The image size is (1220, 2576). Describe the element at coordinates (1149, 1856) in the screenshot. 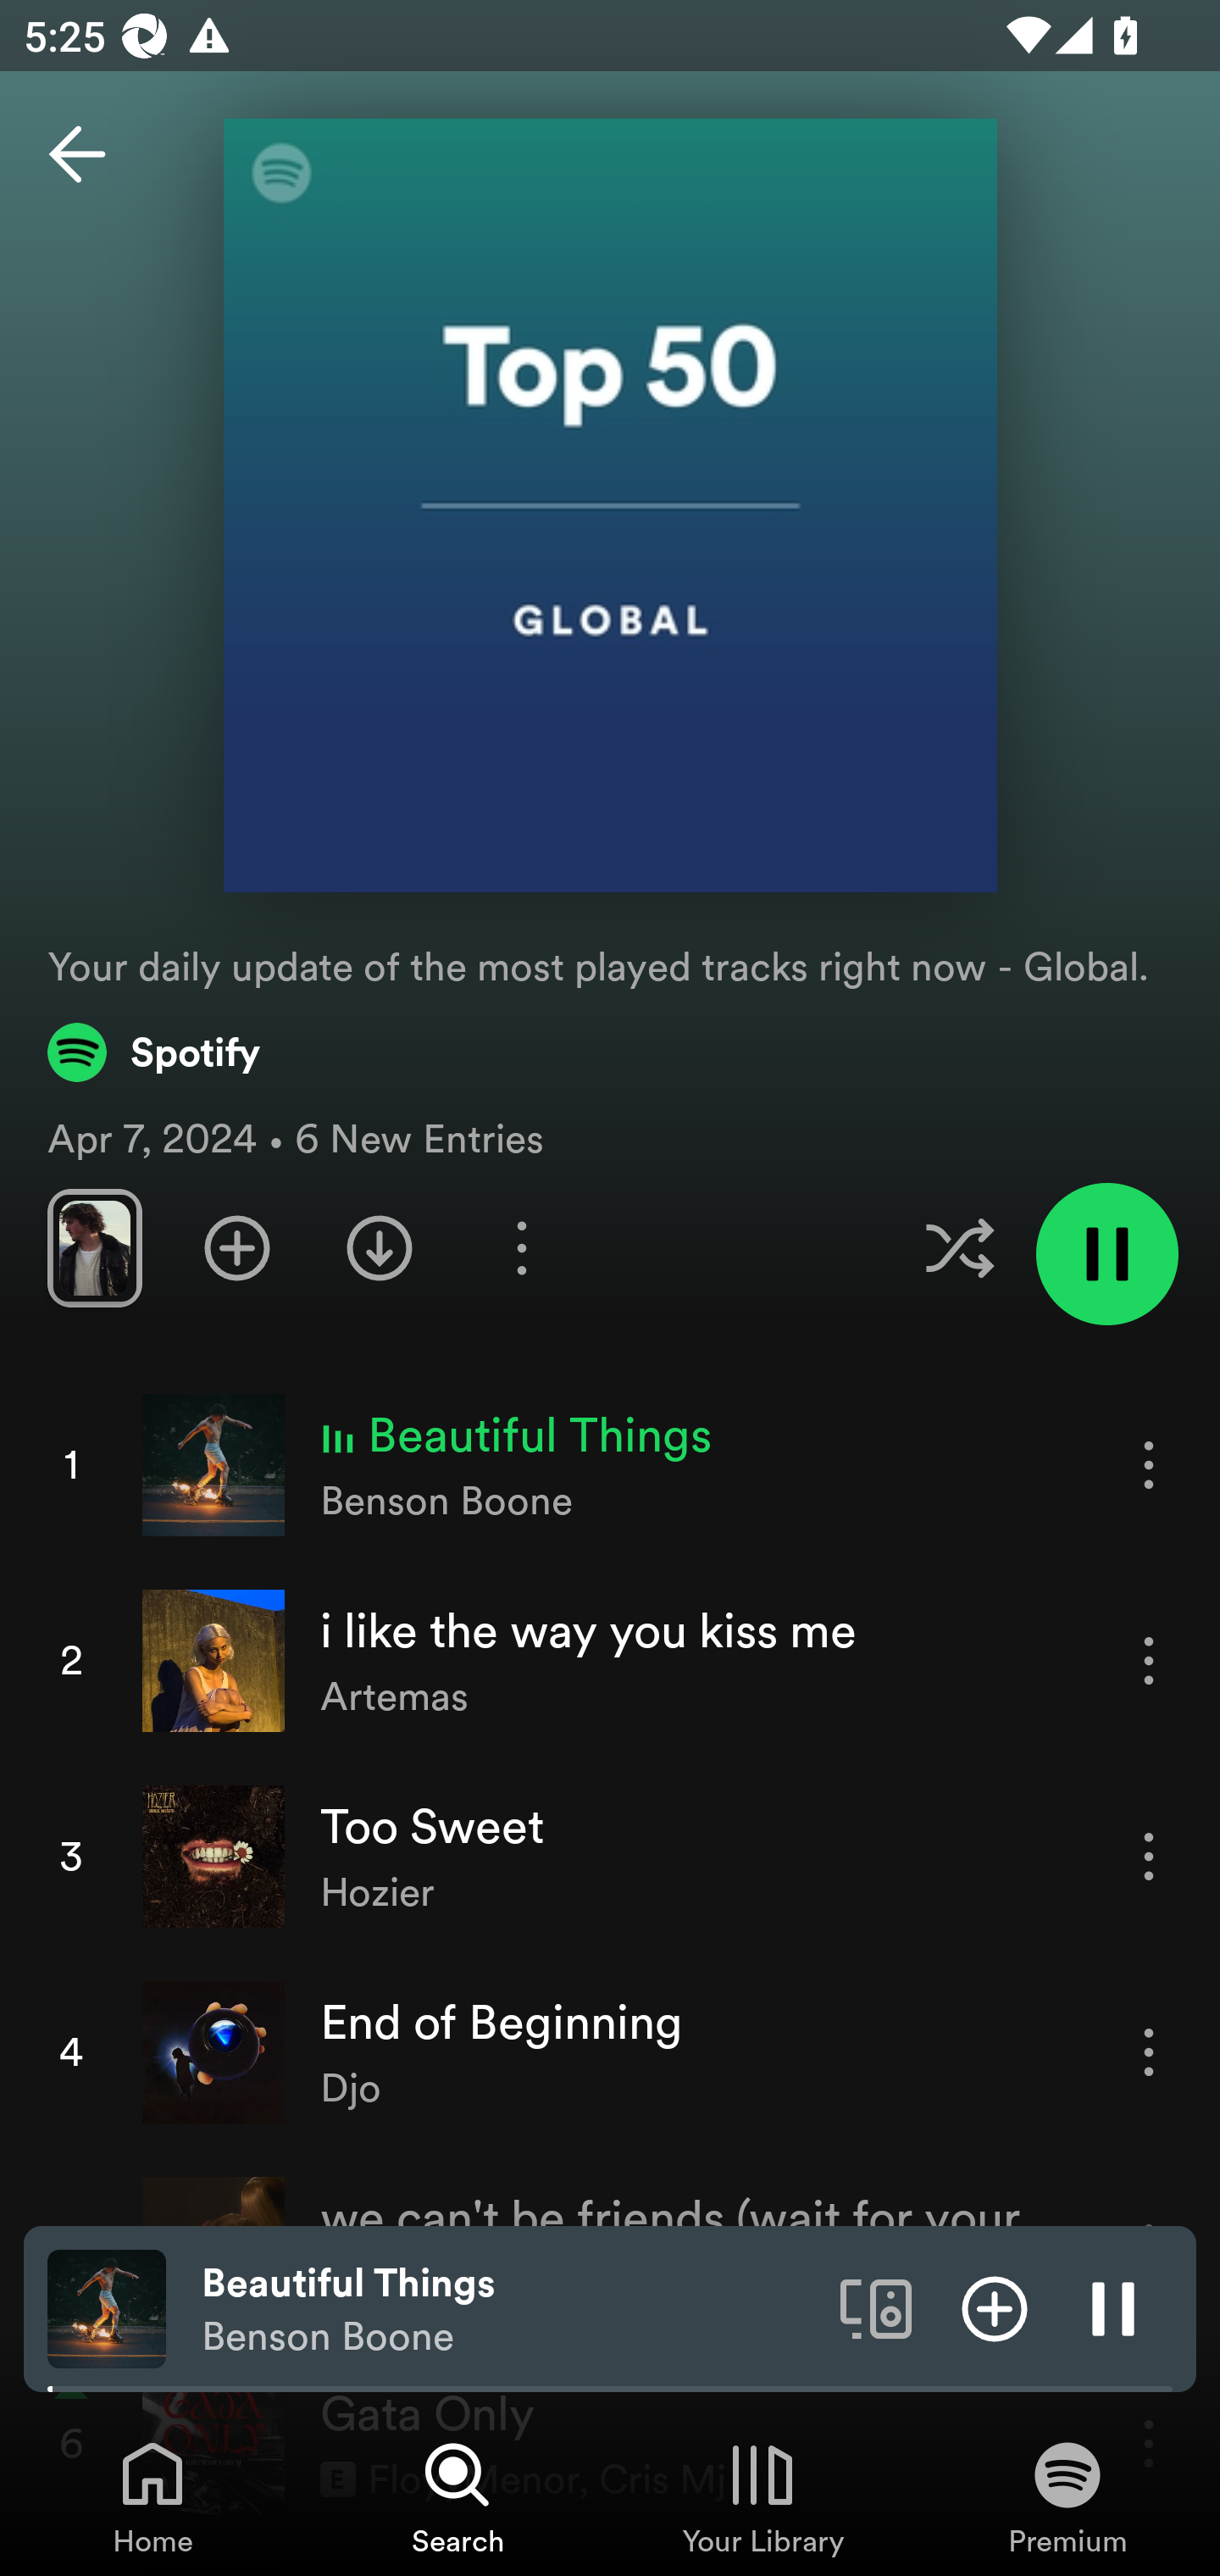

I see `More options for song Too Sweet` at that location.